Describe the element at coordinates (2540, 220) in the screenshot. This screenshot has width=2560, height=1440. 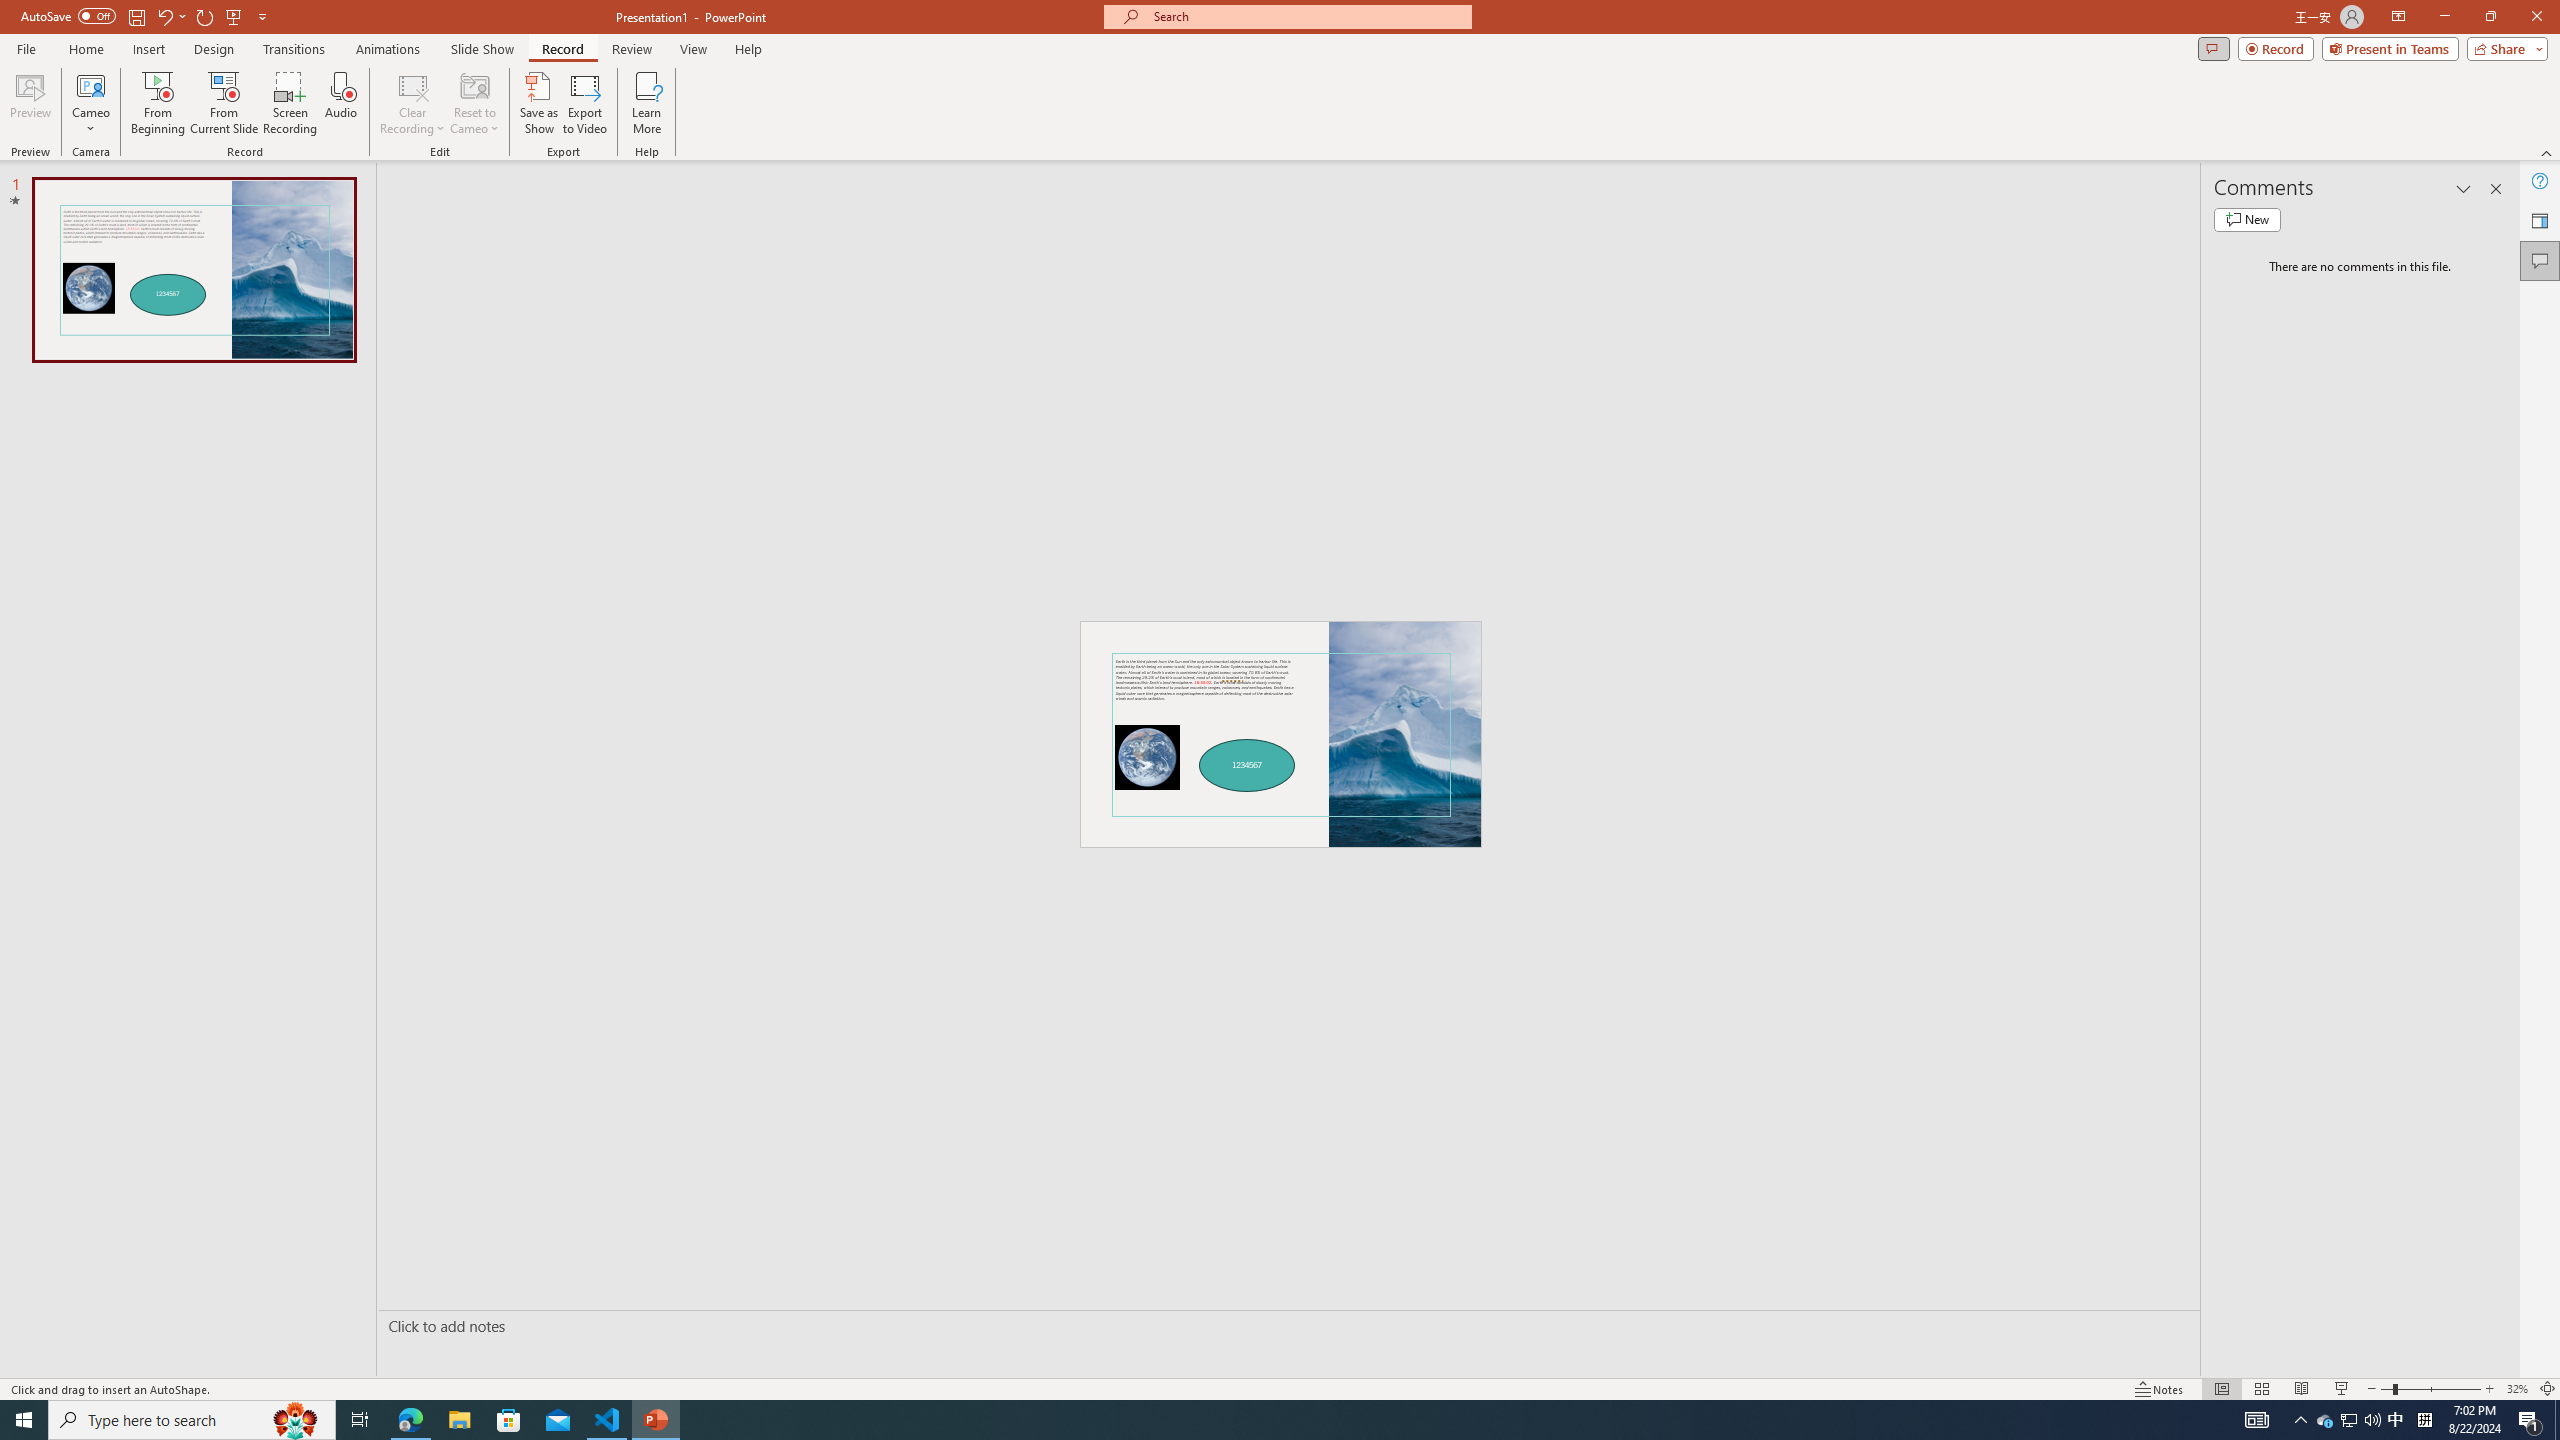
I see `Feedback to Microsoft` at that location.